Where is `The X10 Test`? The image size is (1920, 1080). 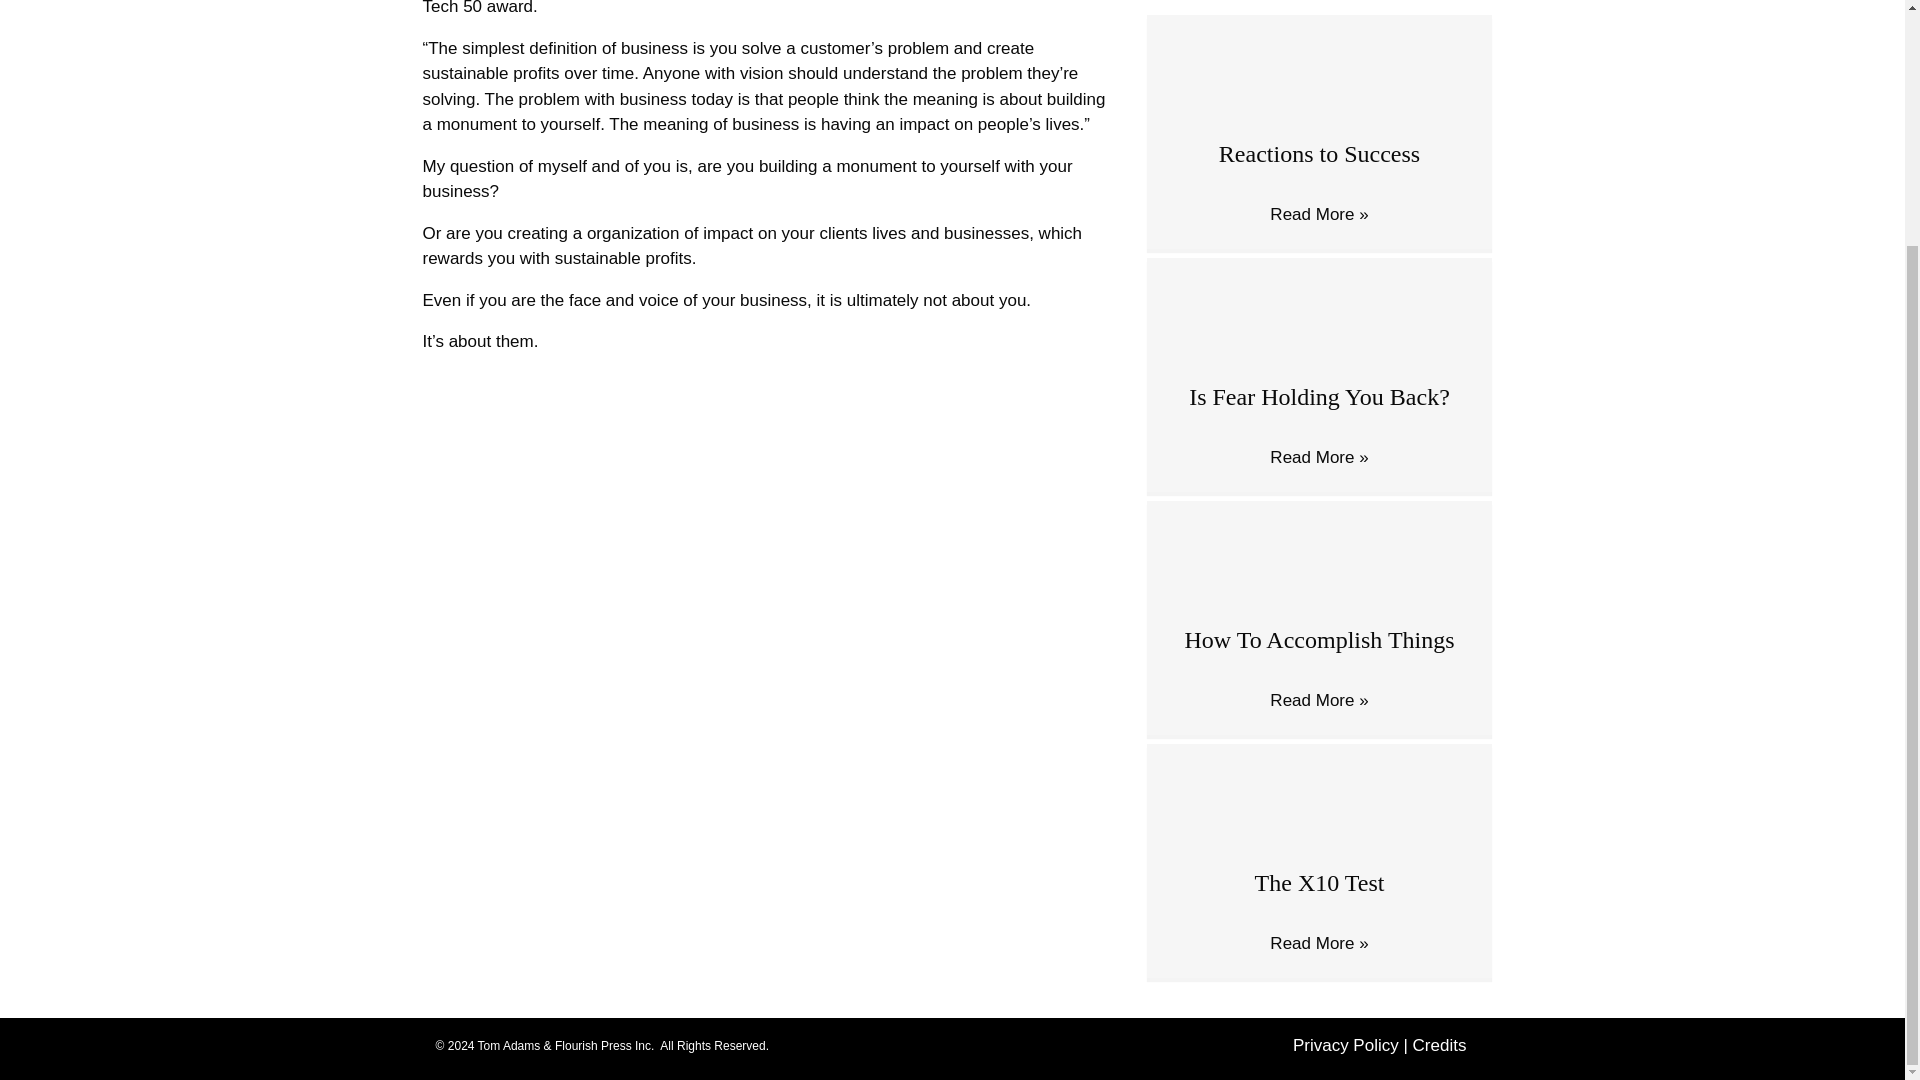 The X10 Test is located at coordinates (1320, 883).